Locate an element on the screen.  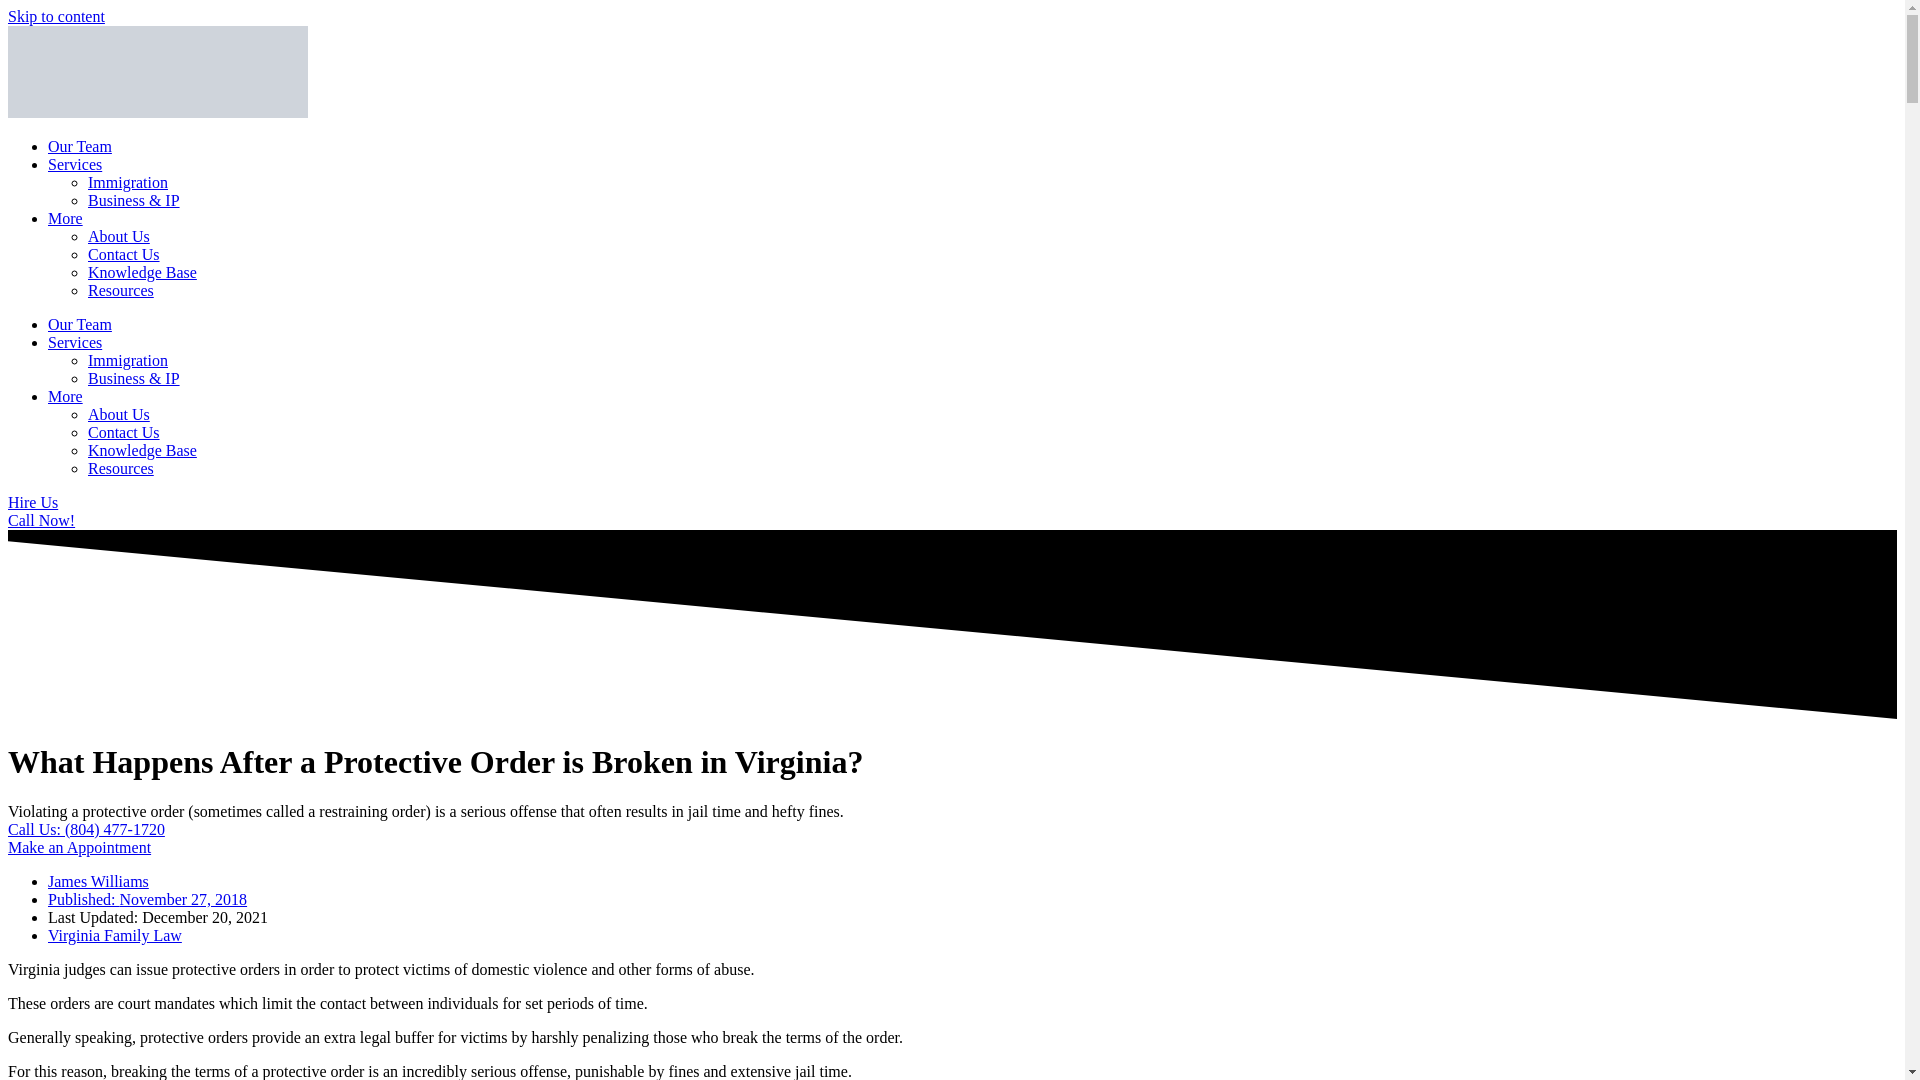
Knowledge Base is located at coordinates (142, 272).